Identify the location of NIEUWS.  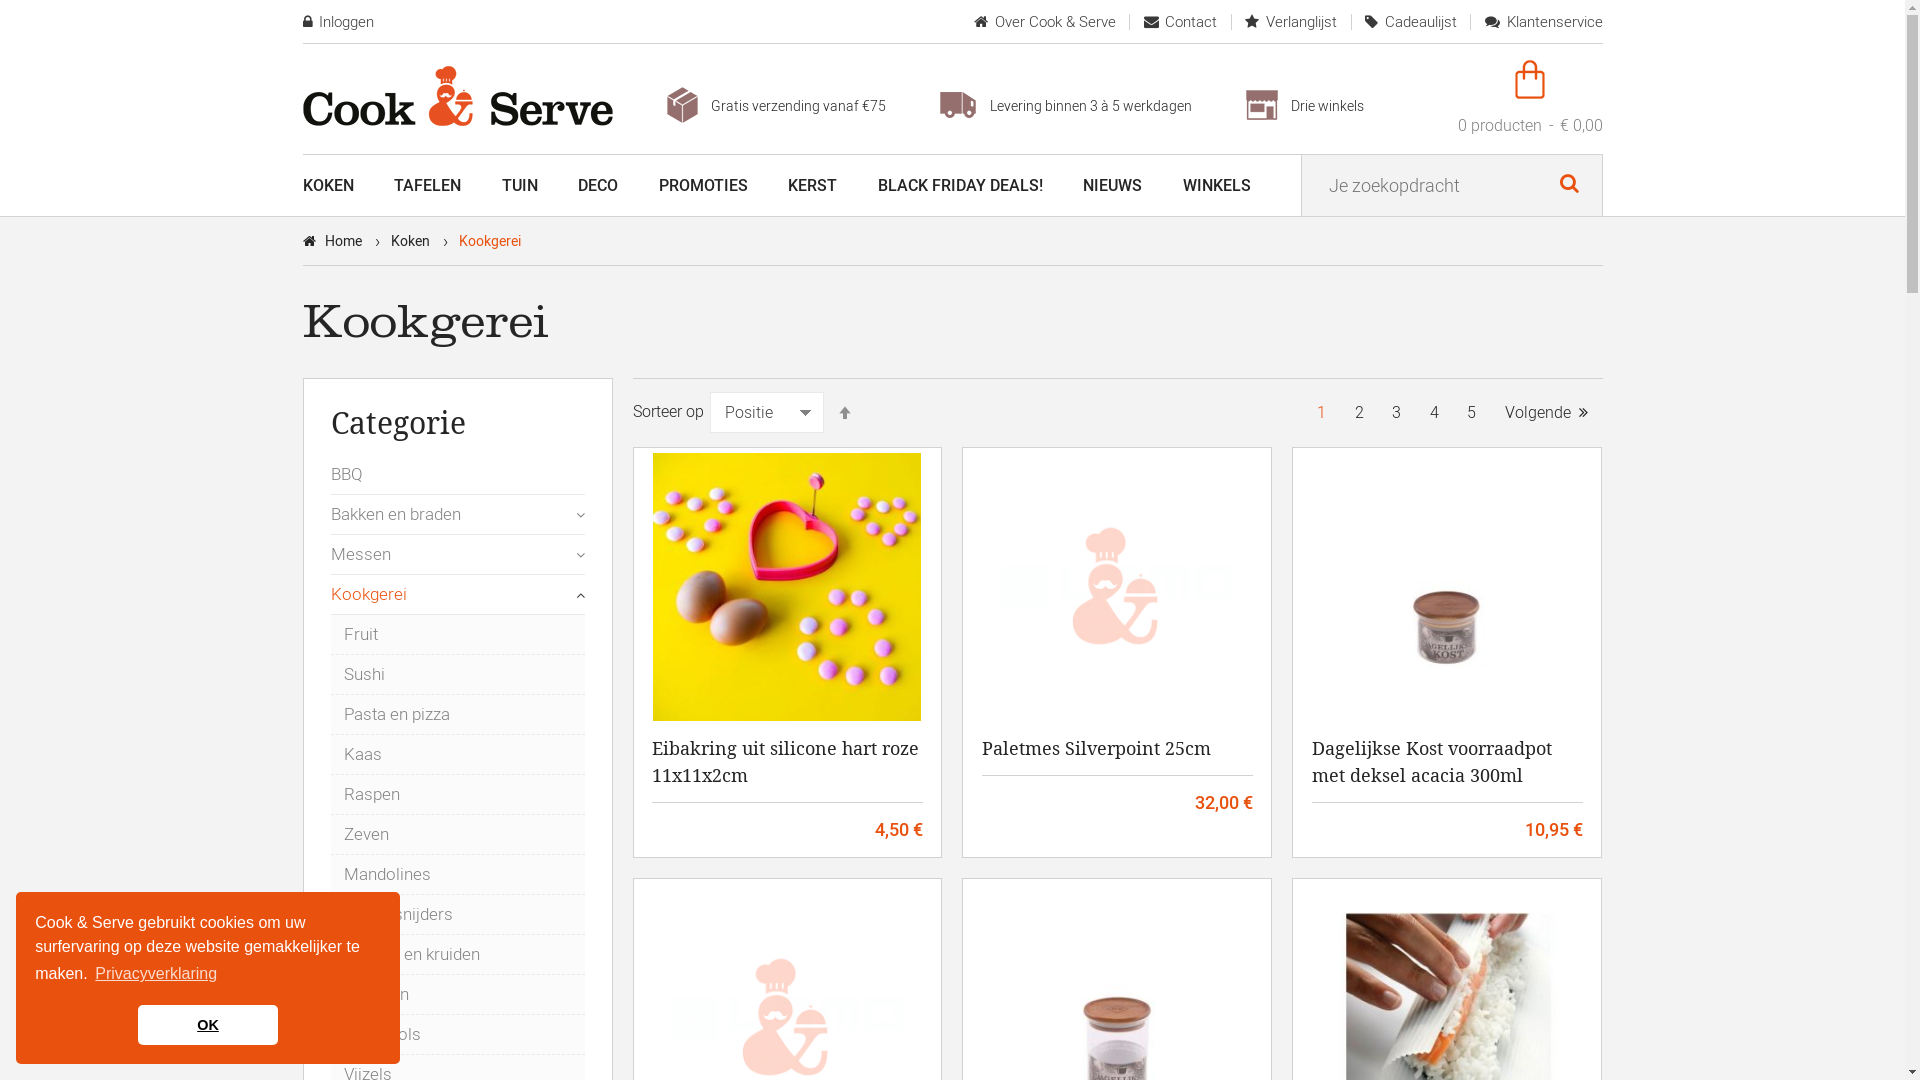
(1112, 186).